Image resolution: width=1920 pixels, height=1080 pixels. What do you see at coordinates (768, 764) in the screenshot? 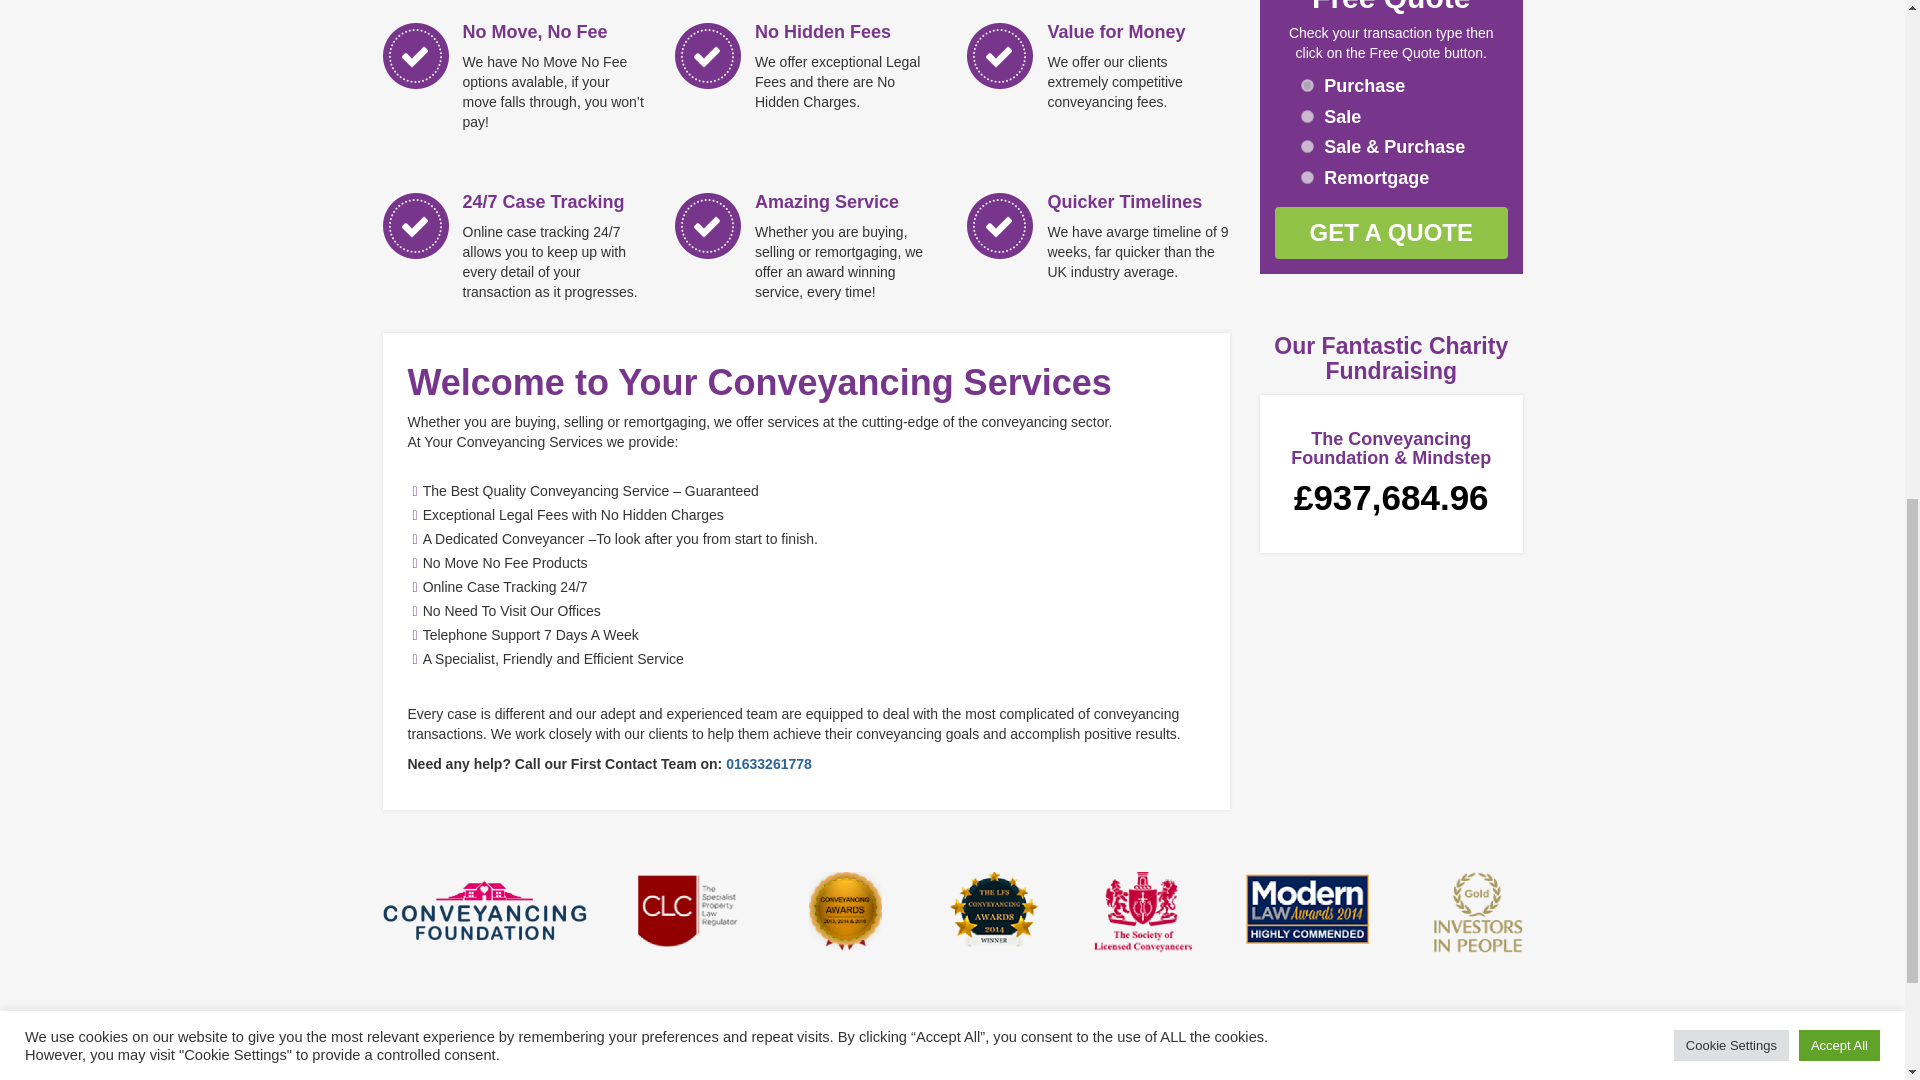
I see `01633261778` at bounding box center [768, 764].